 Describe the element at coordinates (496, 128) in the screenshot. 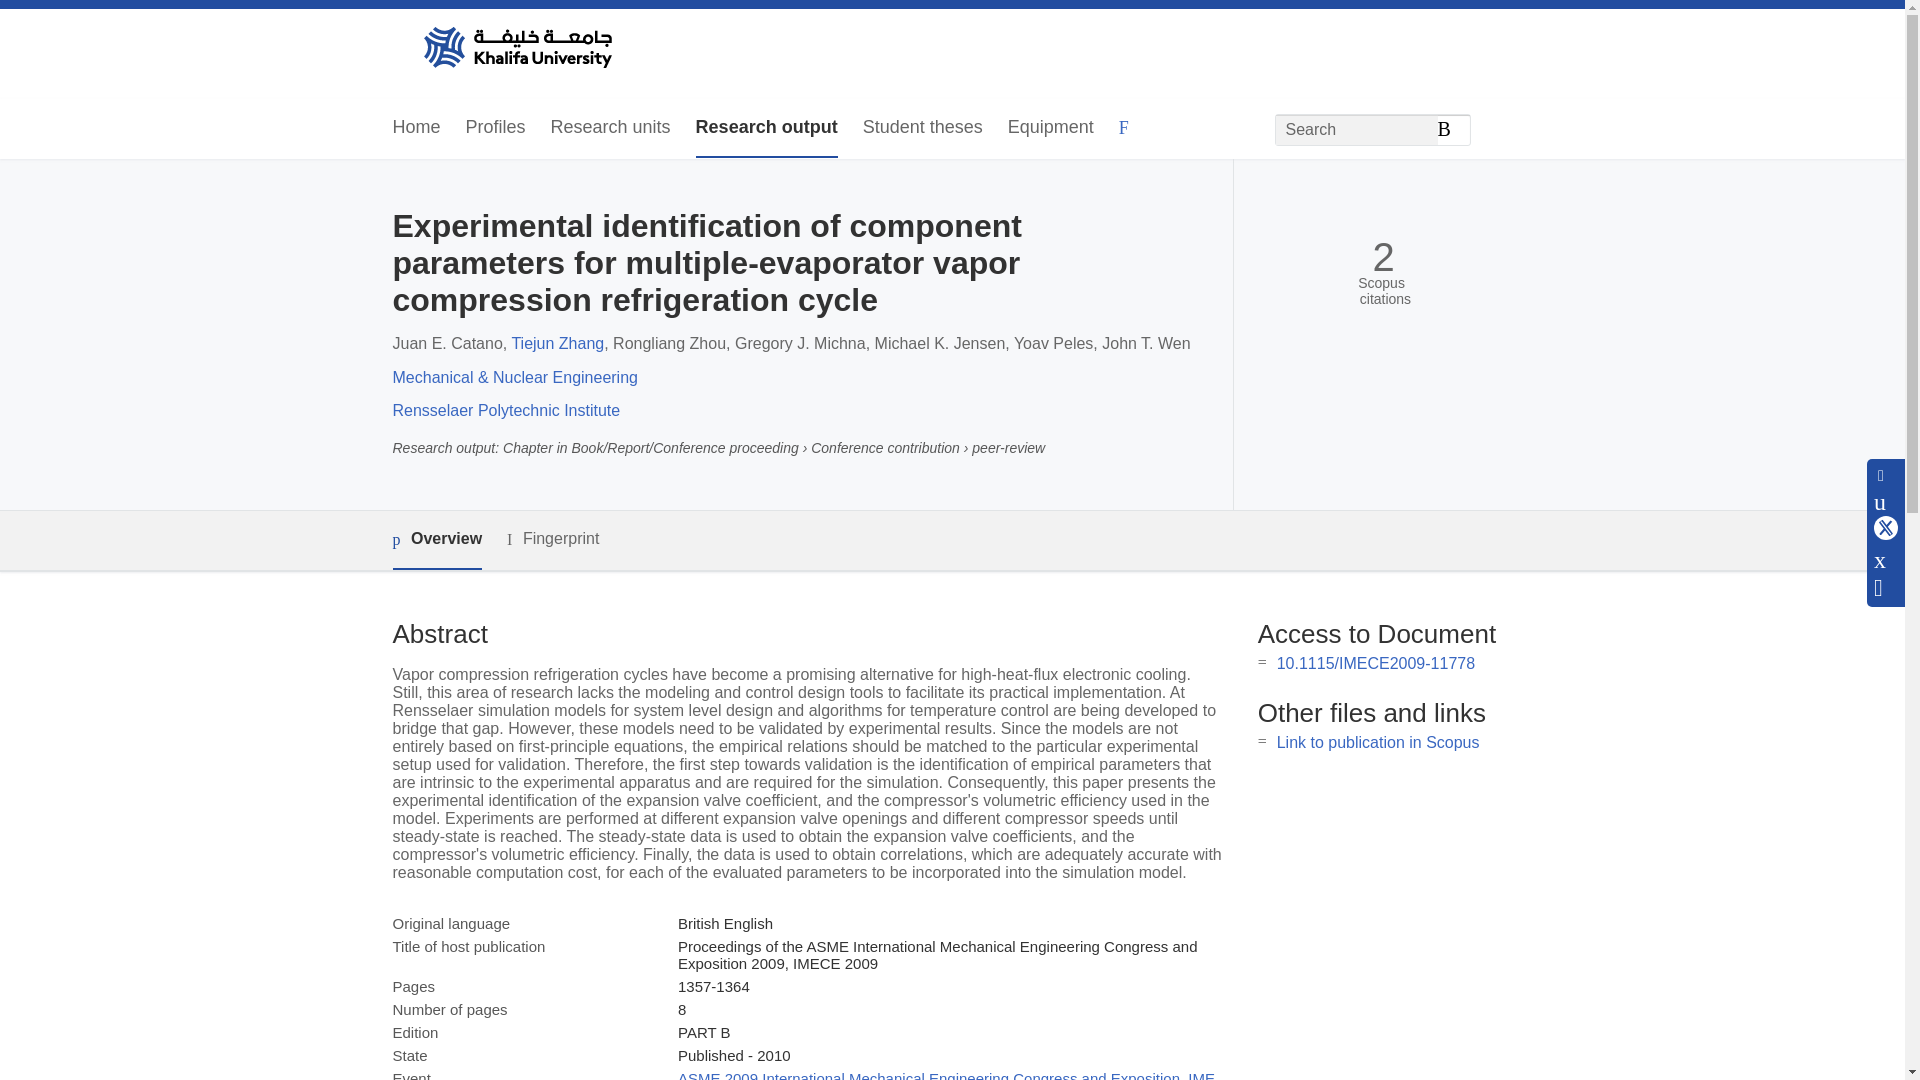

I see `Profiles` at that location.